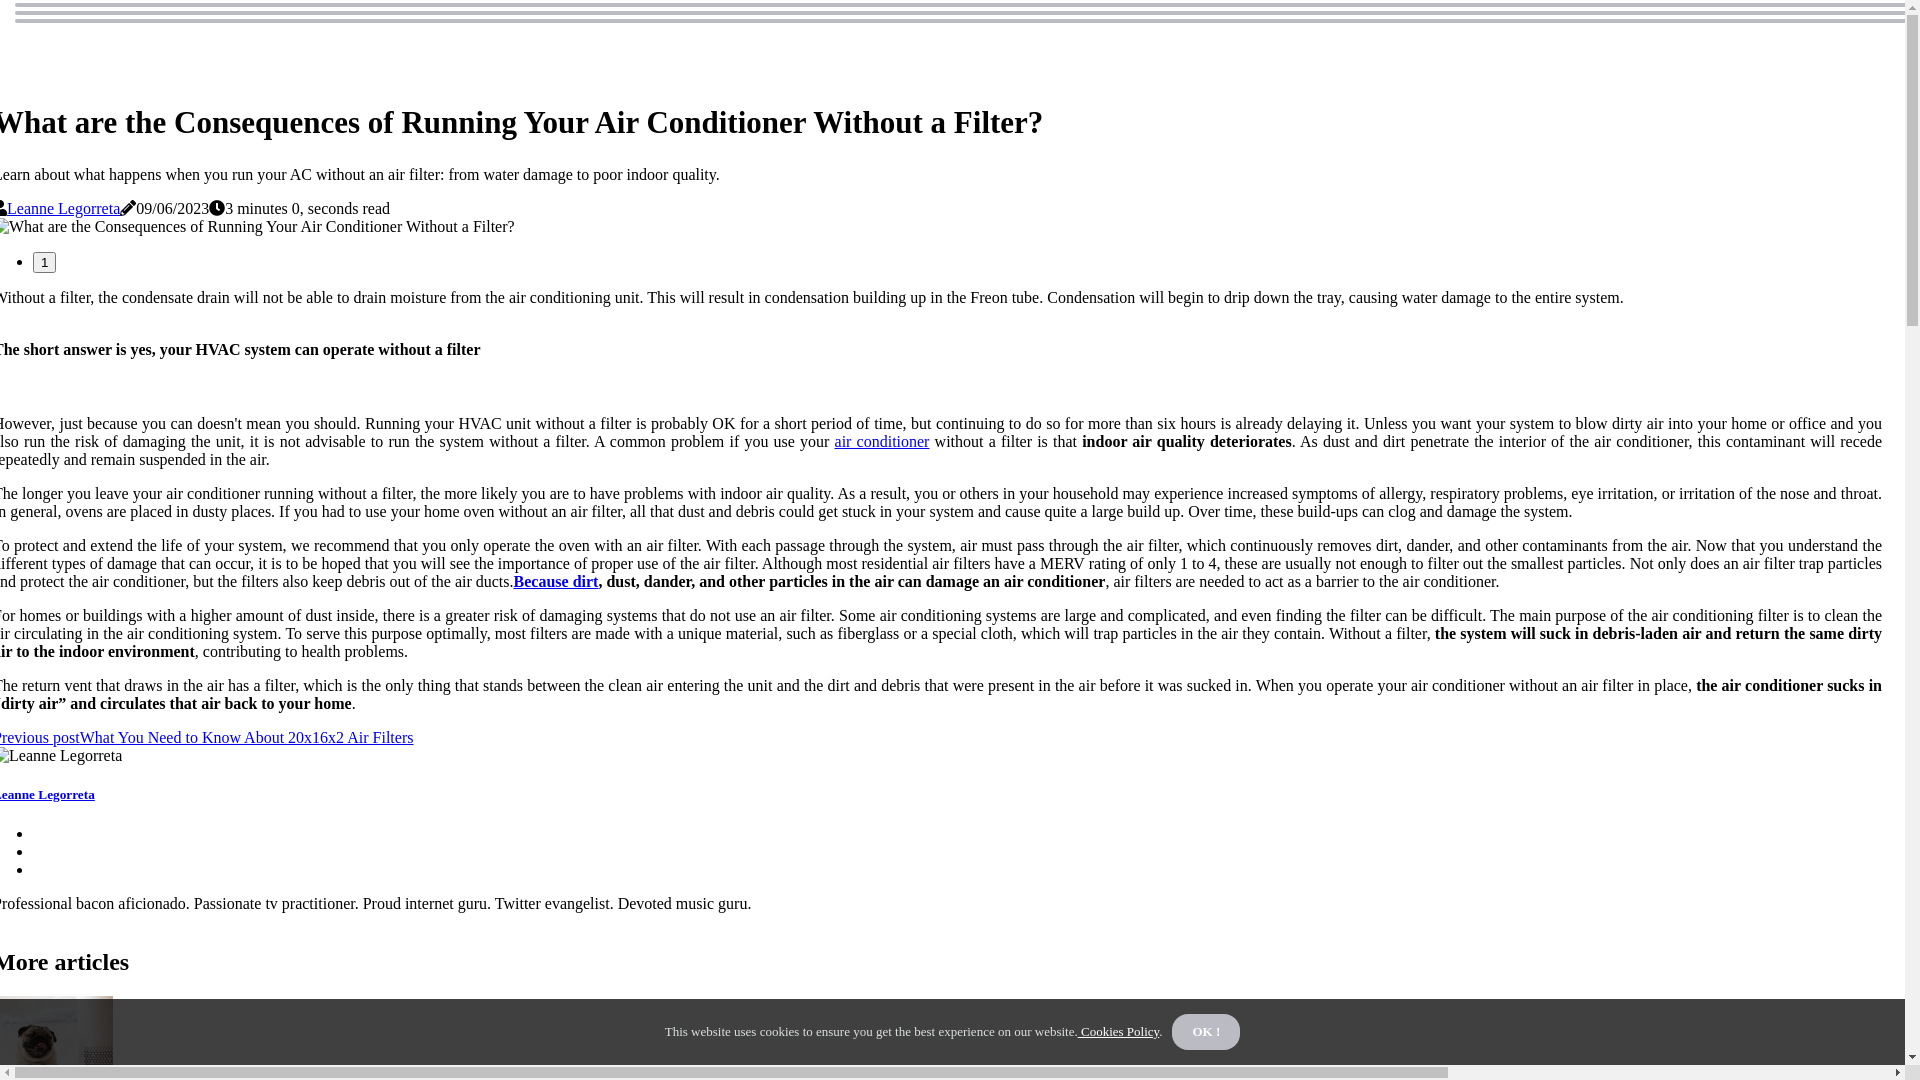  What do you see at coordinates (44, 262) in the screenshot?
I see `1` at bounding box center [44, 262].